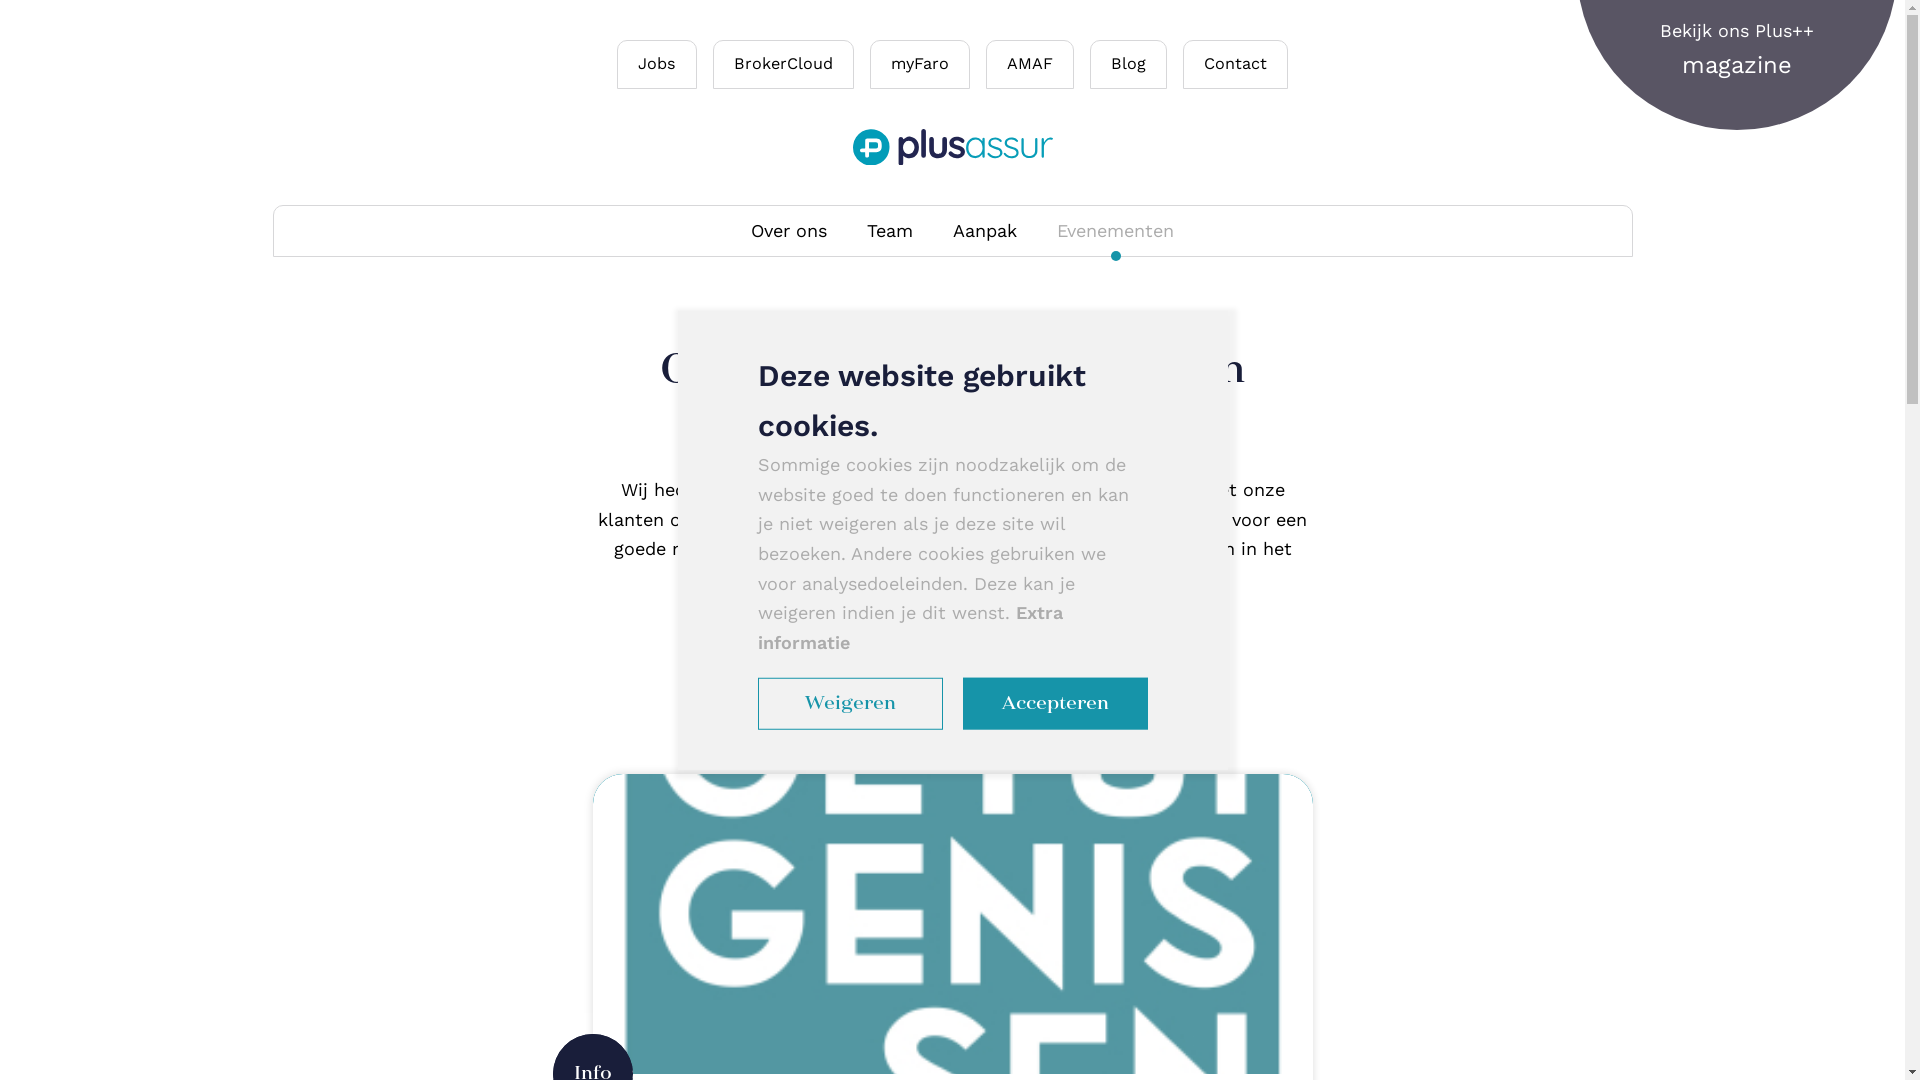 Image resolution: width=1920 pixels, height=1080 pixels. Describe the element at coordinates (910, 628) in the screenshot. I see `Extra informatie` at that location.